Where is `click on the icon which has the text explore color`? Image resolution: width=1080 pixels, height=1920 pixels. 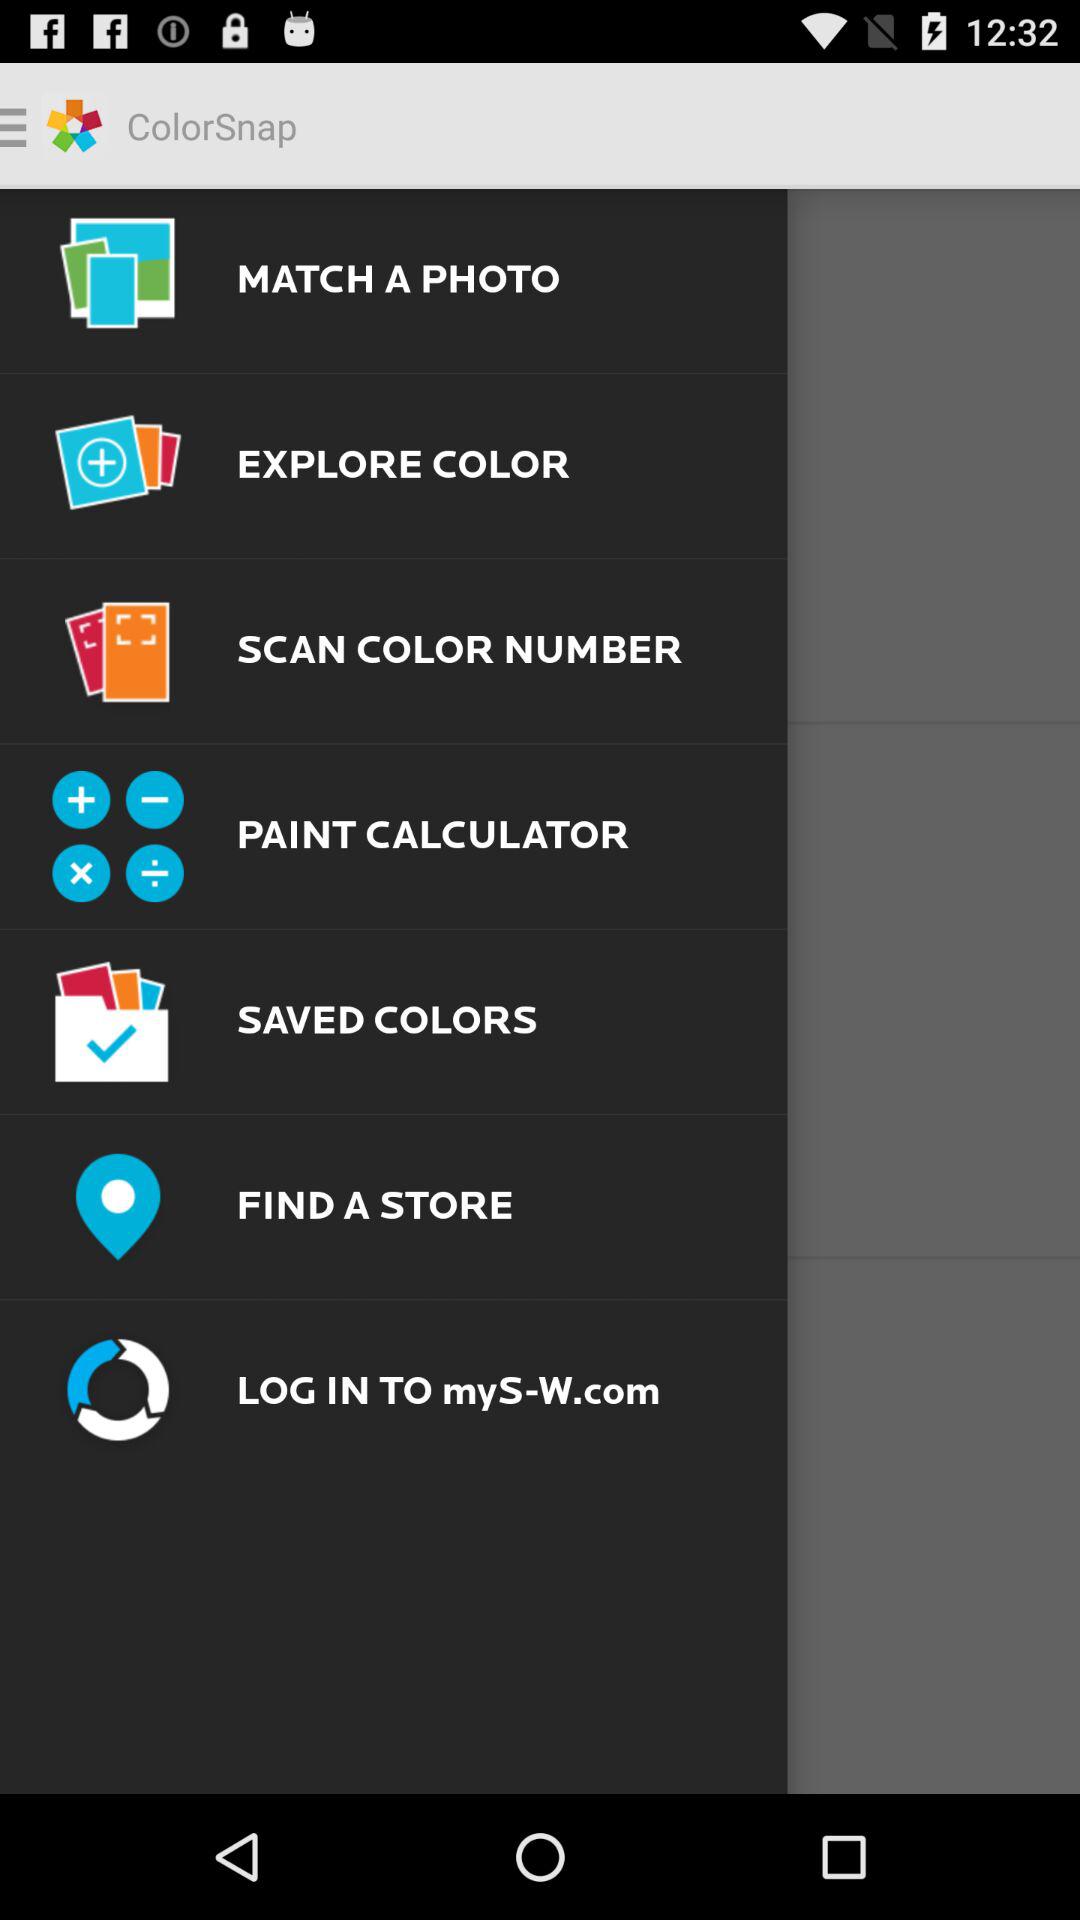
click on the icon which has the text explore color is located at coordinates (118, 466).